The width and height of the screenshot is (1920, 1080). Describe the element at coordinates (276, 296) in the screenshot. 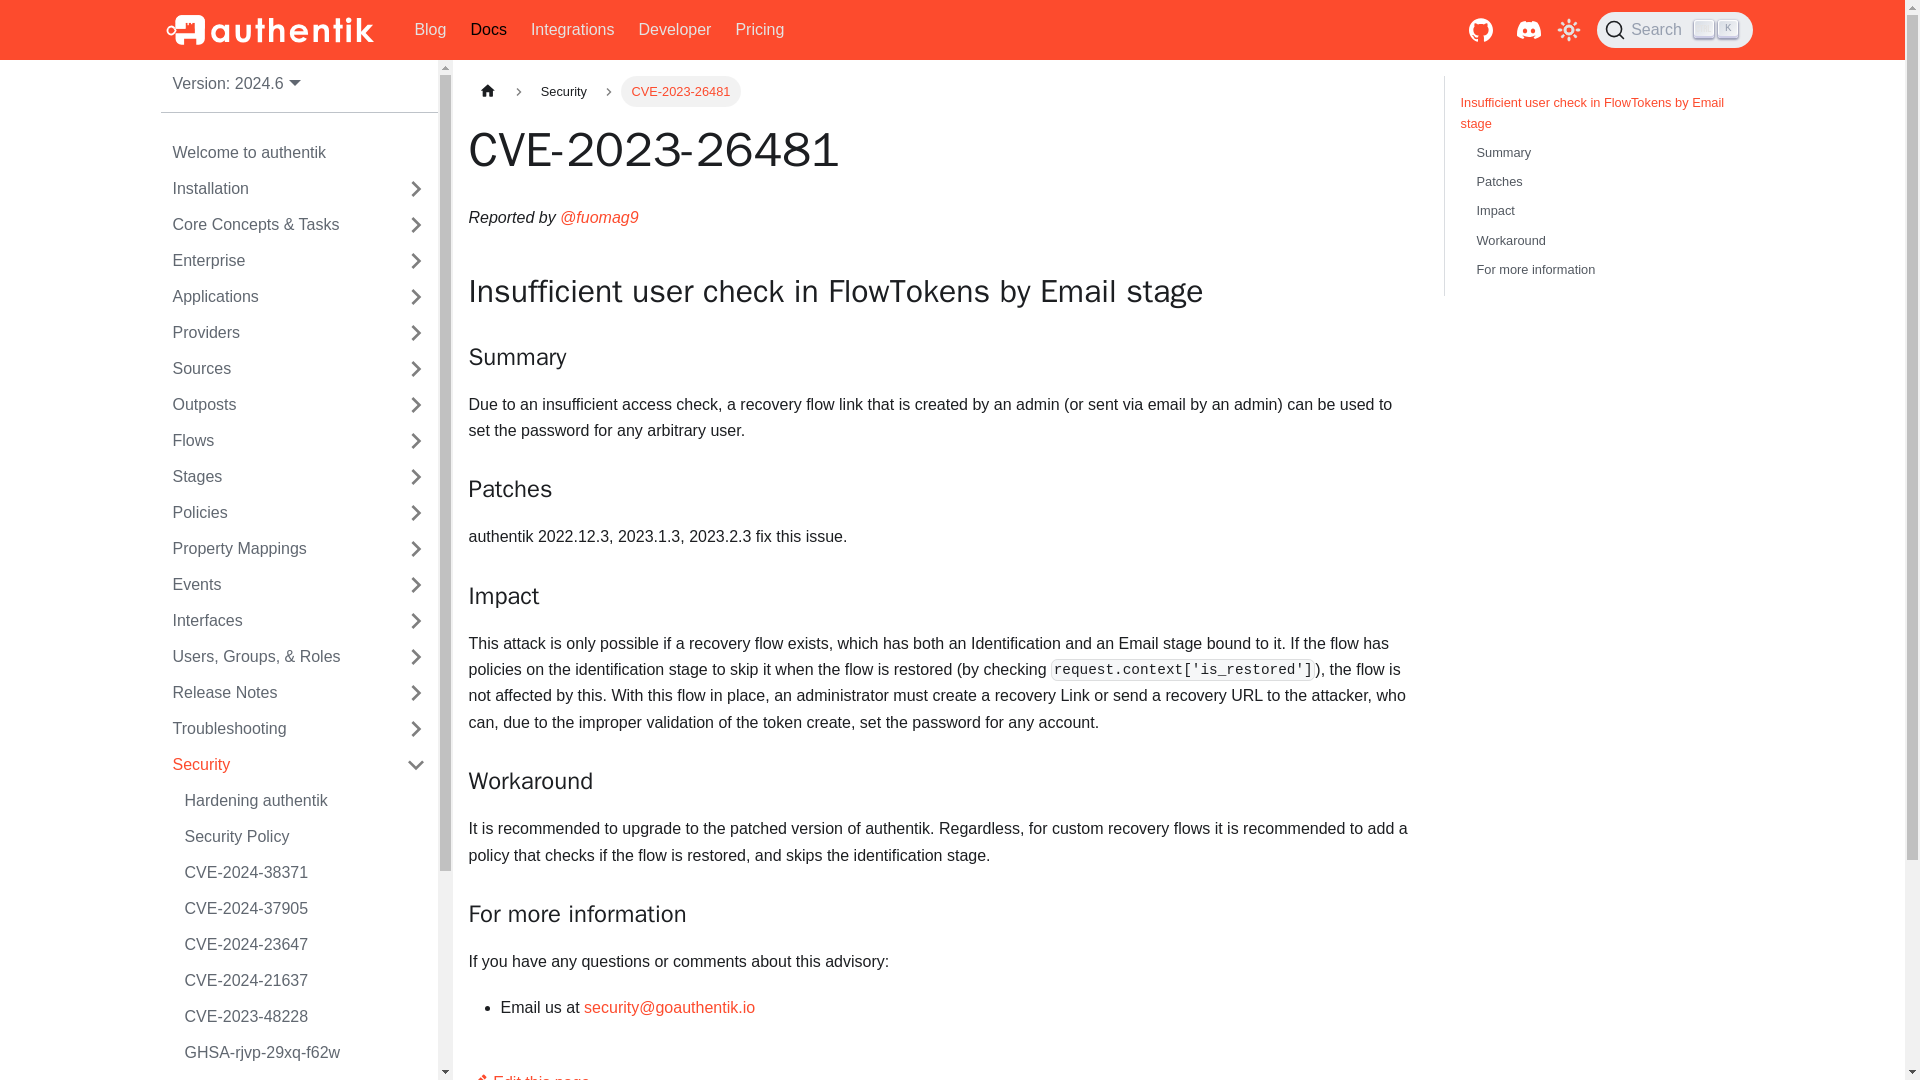

I see `Property Mappings` at that location.